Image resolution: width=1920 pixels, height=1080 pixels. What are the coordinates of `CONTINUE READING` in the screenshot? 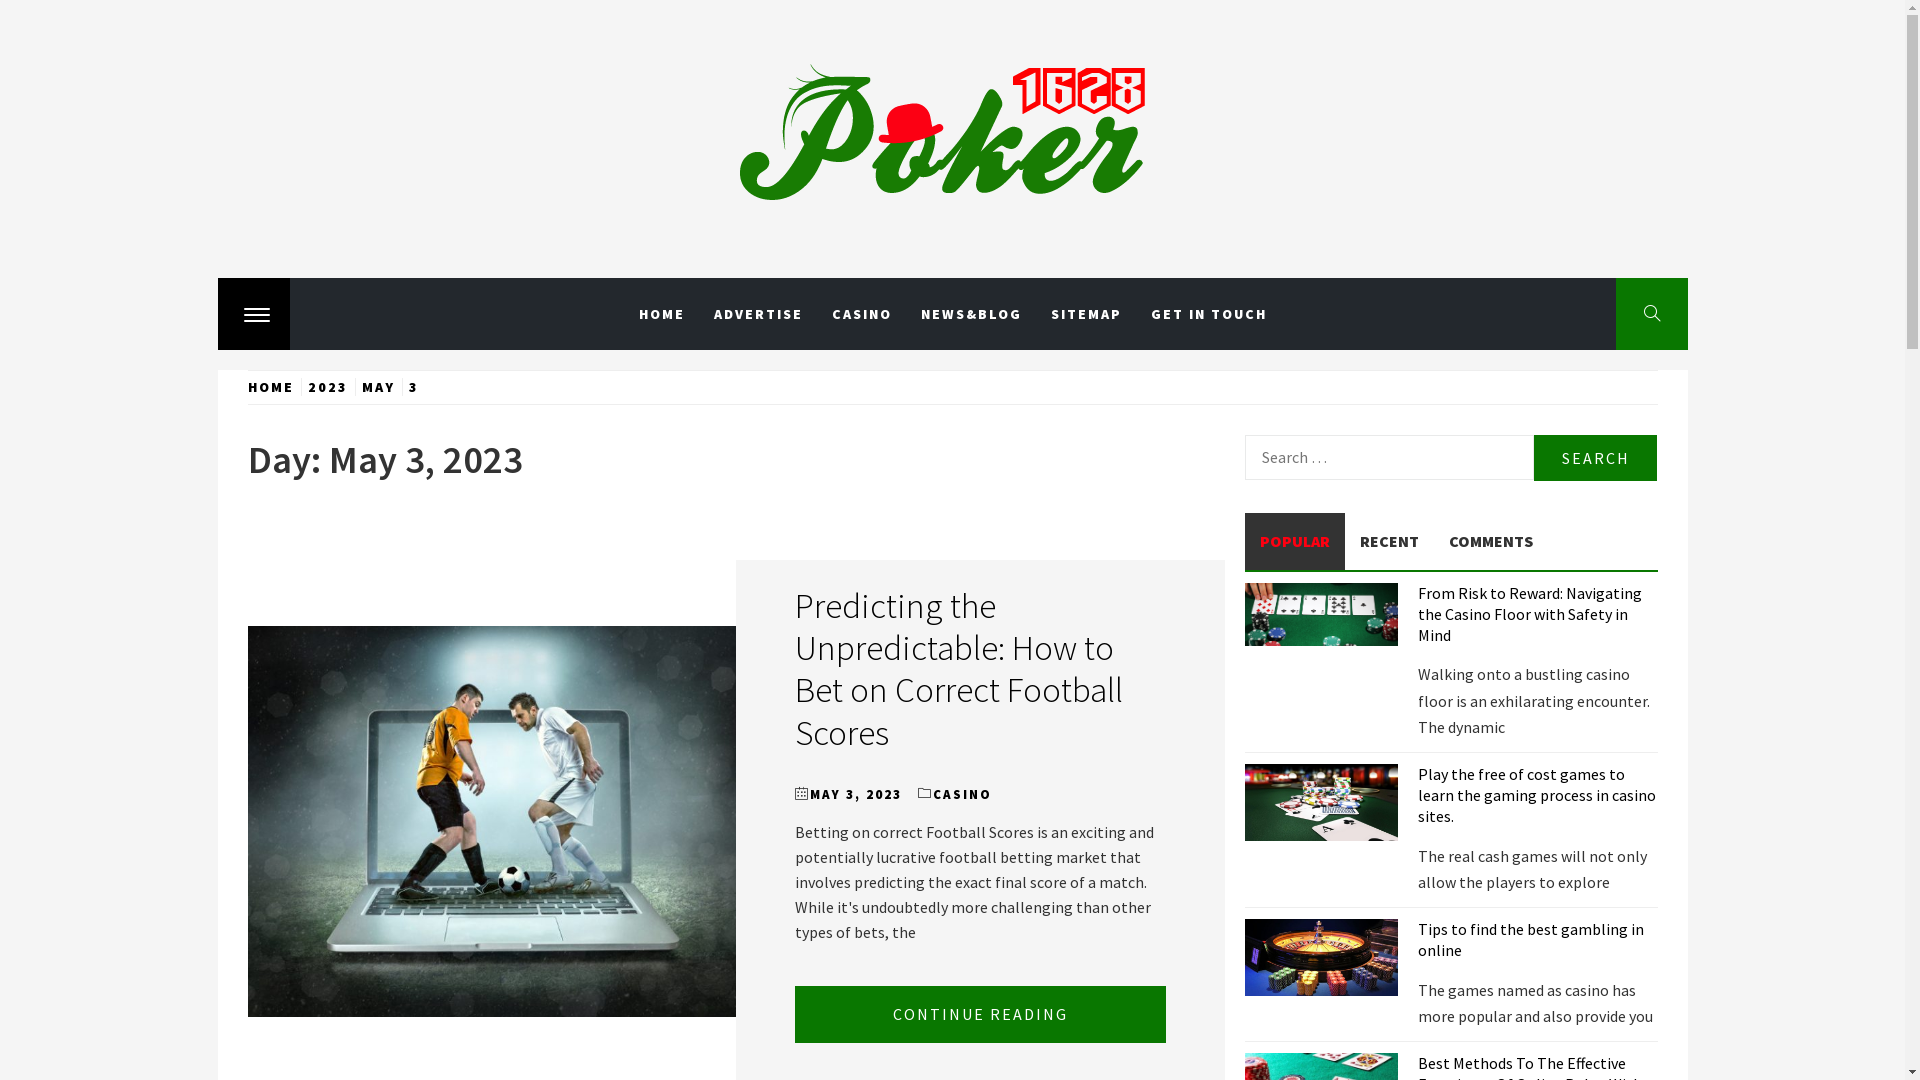 It's located at (980, 1014).